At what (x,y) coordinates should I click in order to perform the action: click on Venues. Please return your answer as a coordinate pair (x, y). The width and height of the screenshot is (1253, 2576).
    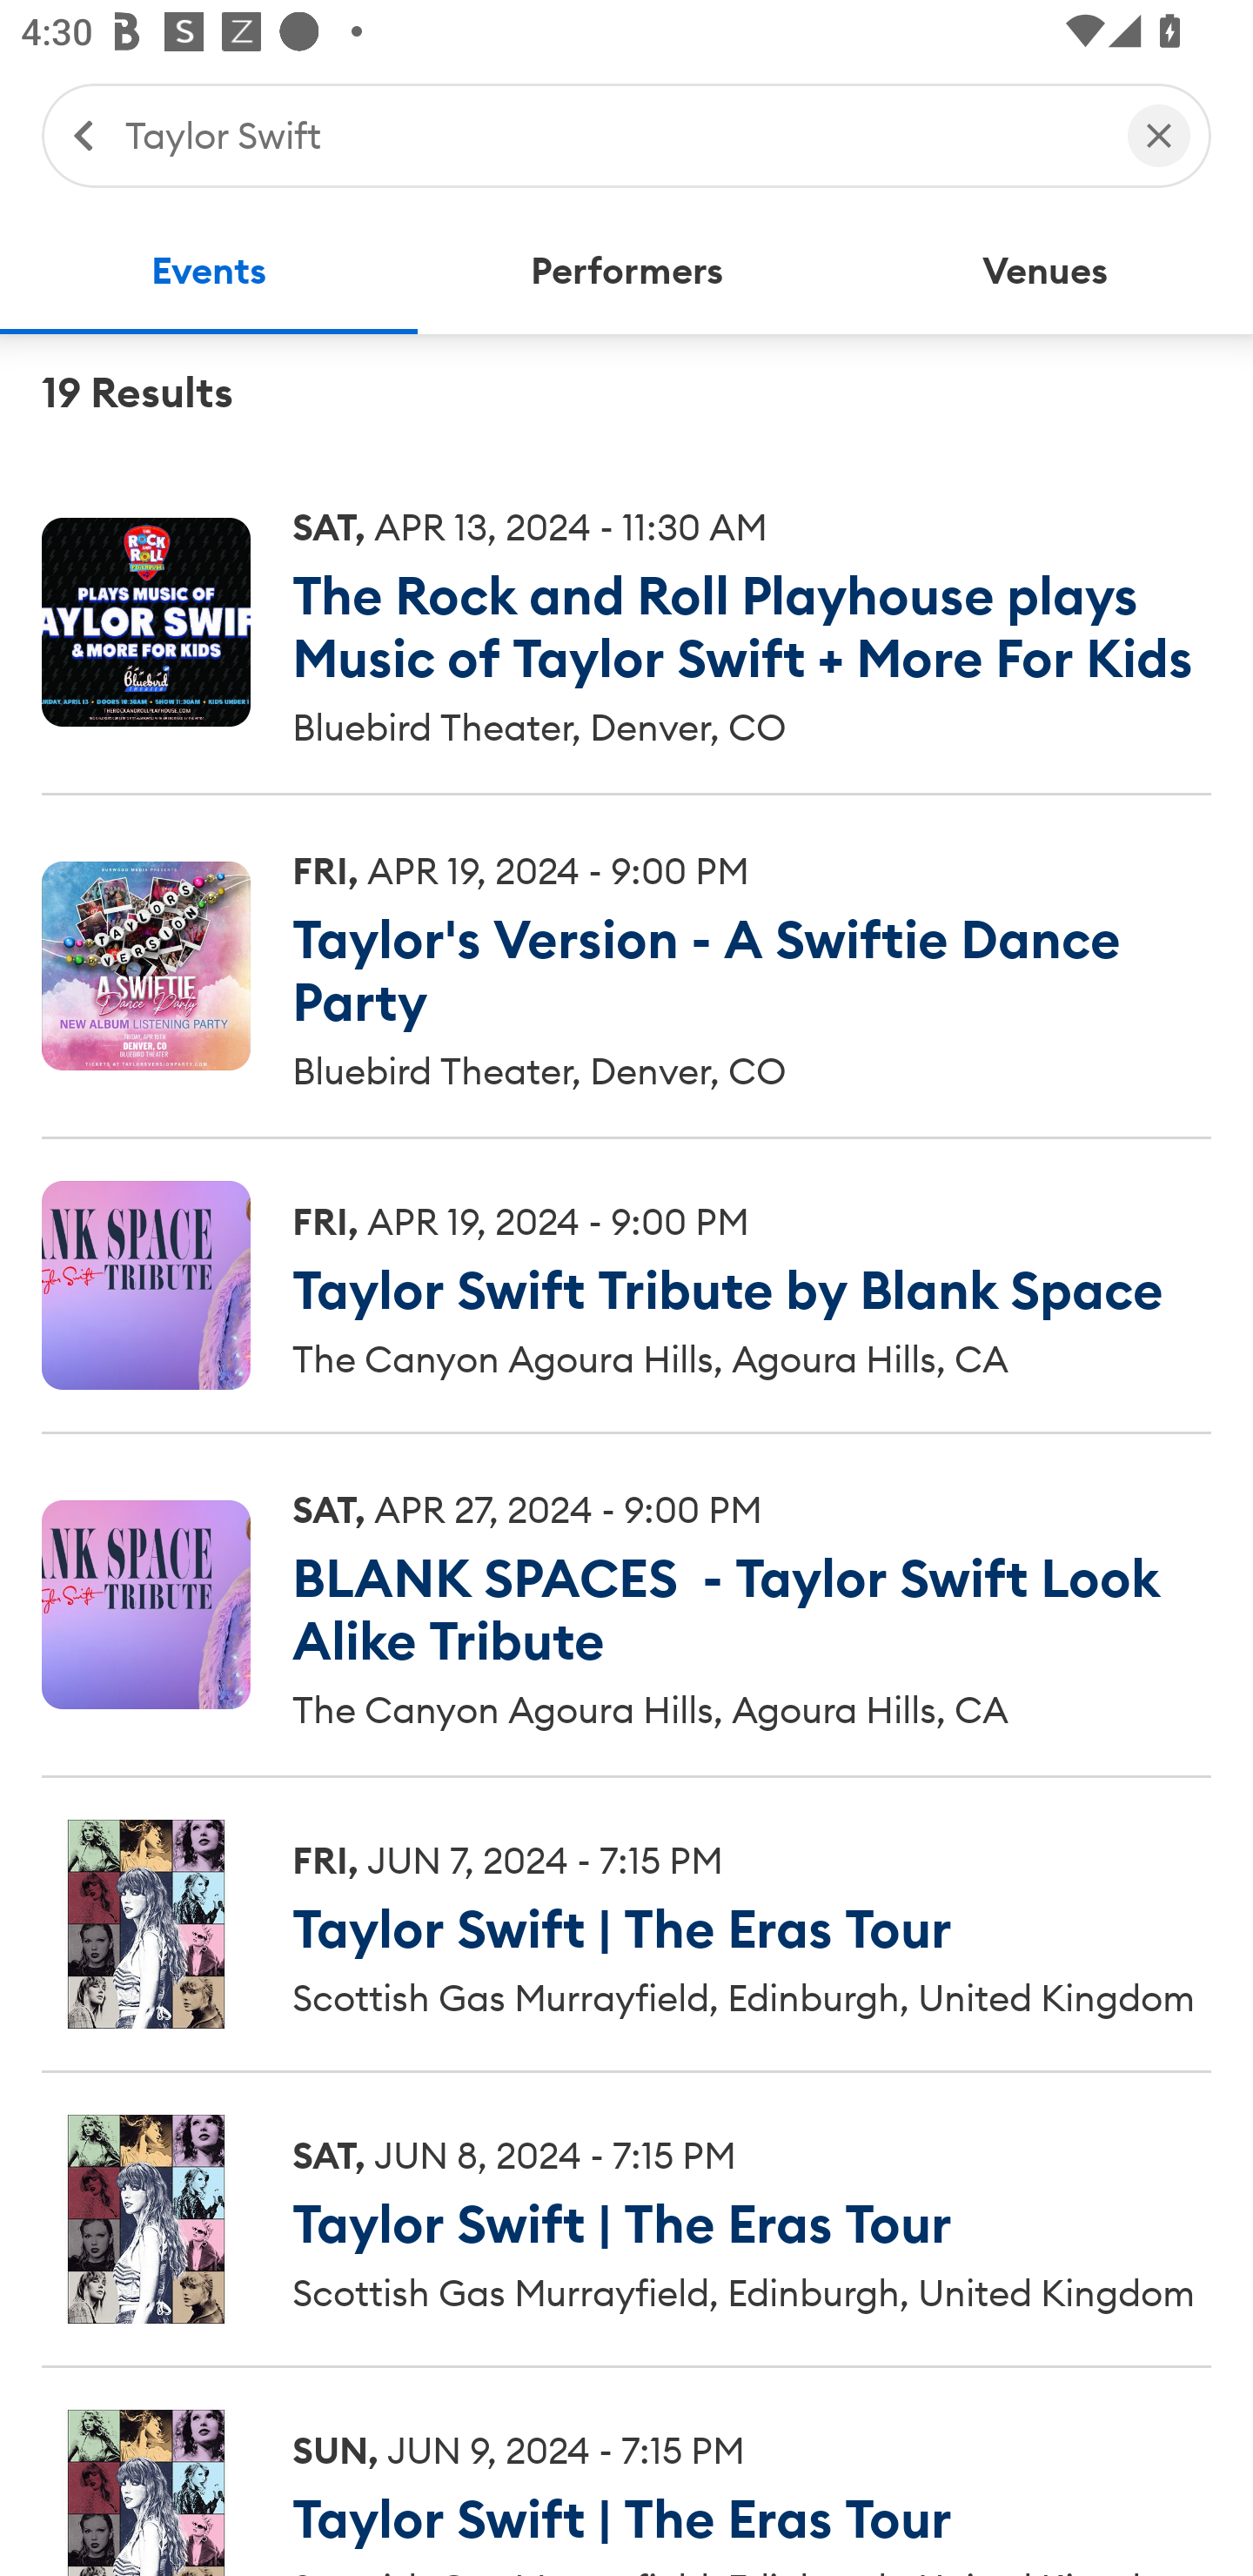
    Looking at the image, I should click on (1044, 272).